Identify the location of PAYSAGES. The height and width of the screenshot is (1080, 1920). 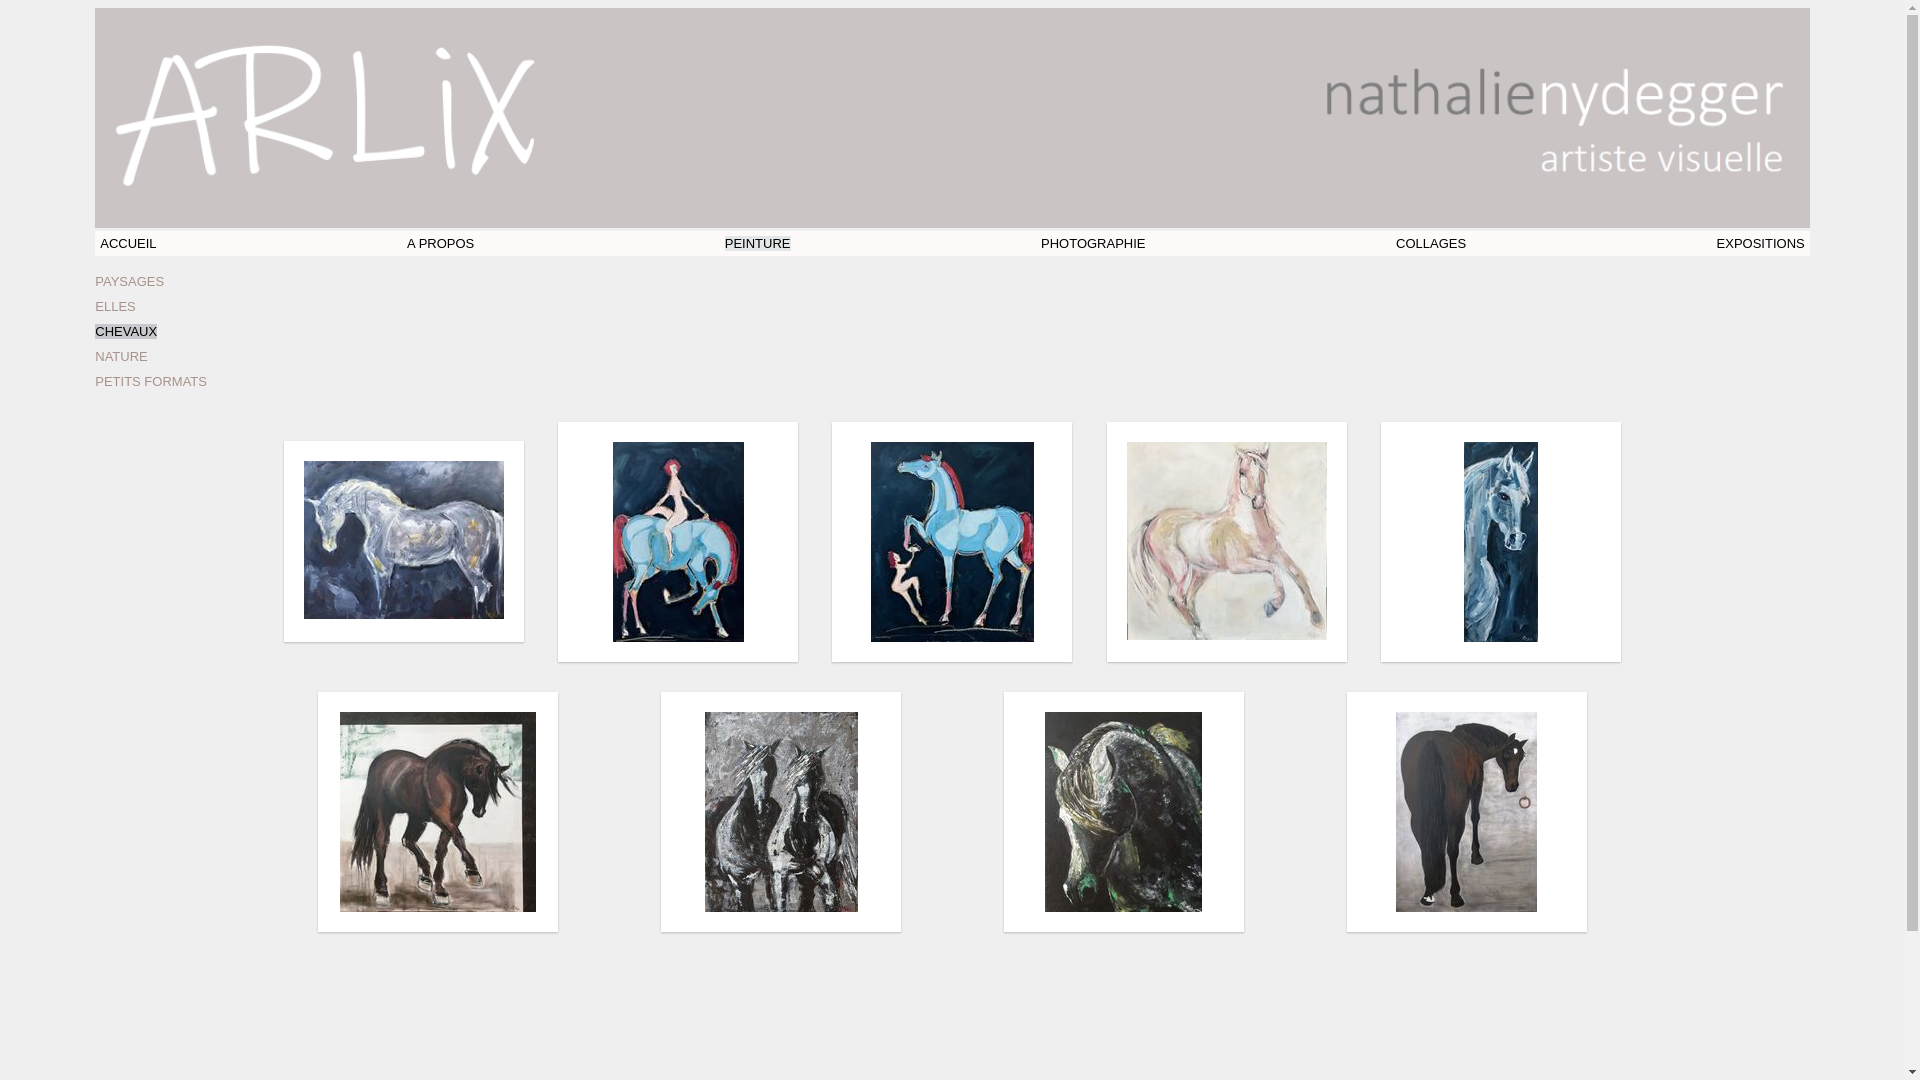
(130, 282).